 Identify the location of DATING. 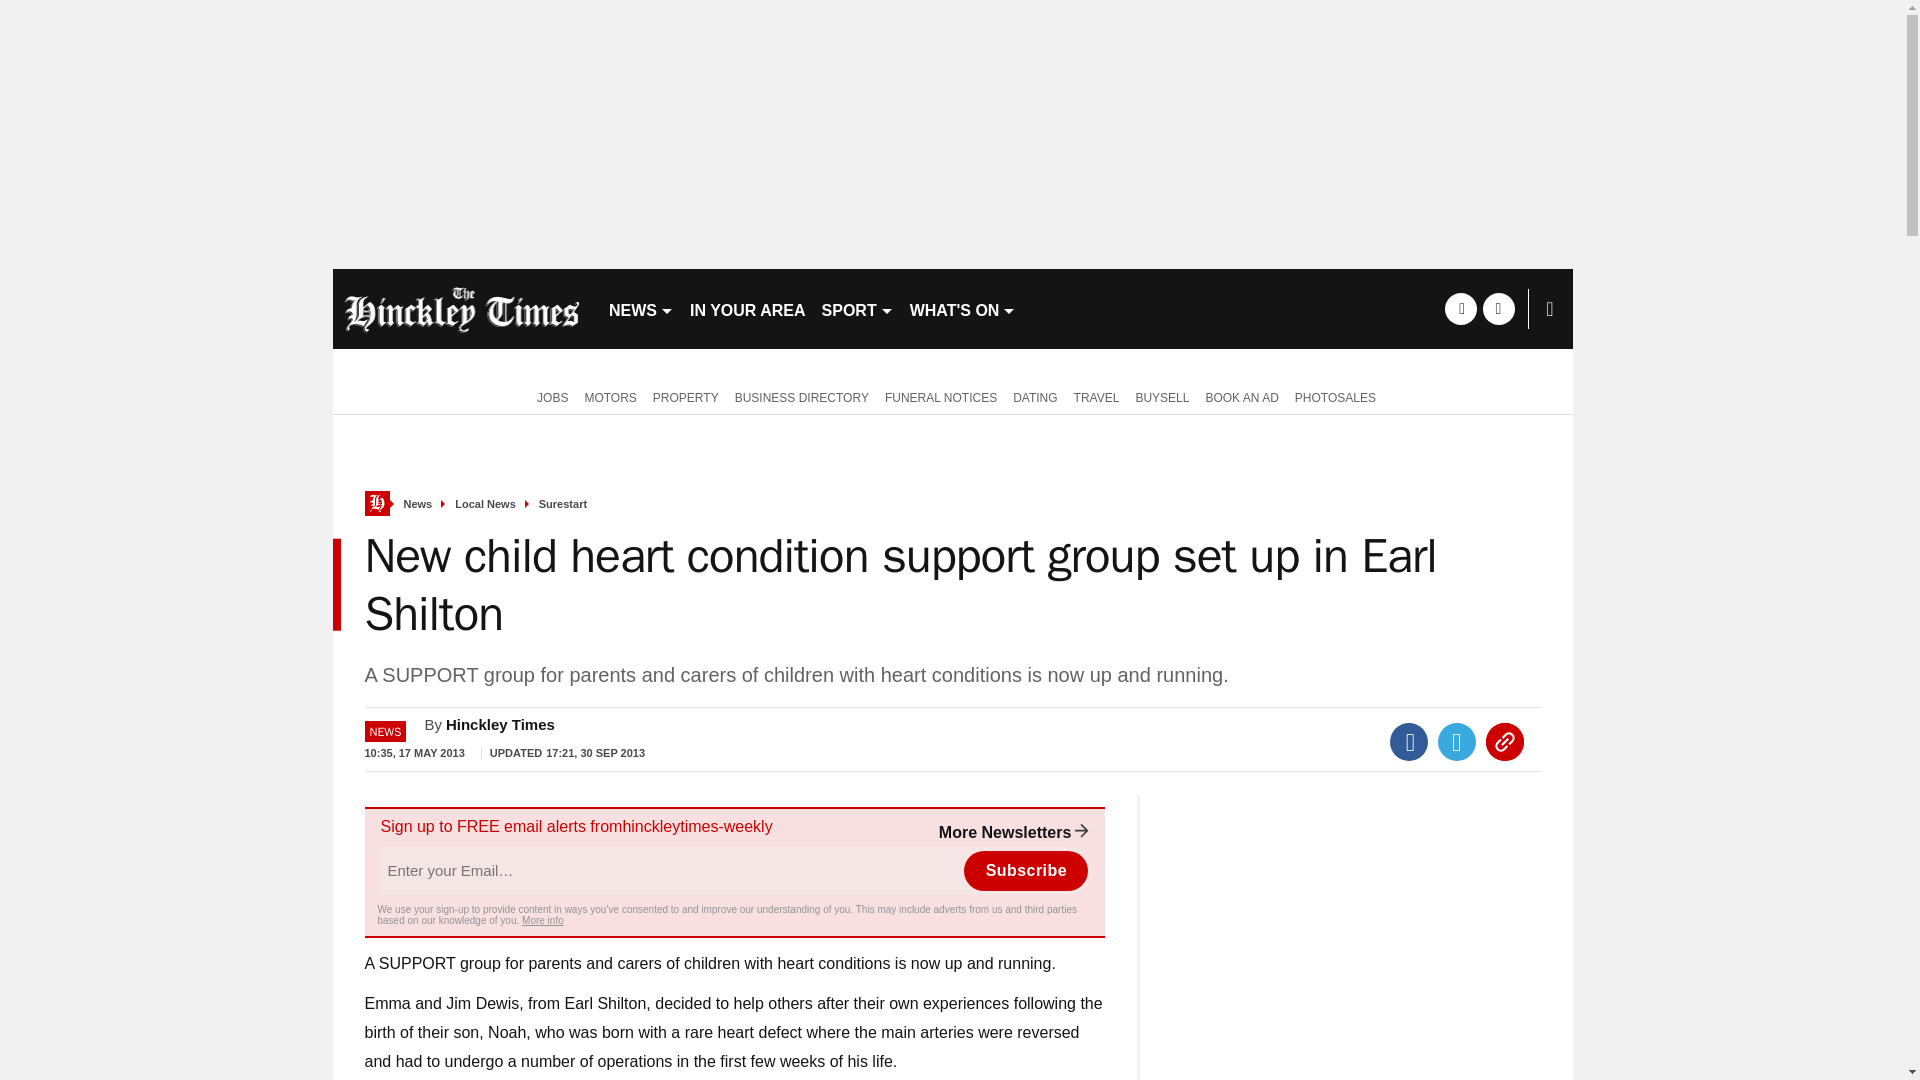
(1034, 396).